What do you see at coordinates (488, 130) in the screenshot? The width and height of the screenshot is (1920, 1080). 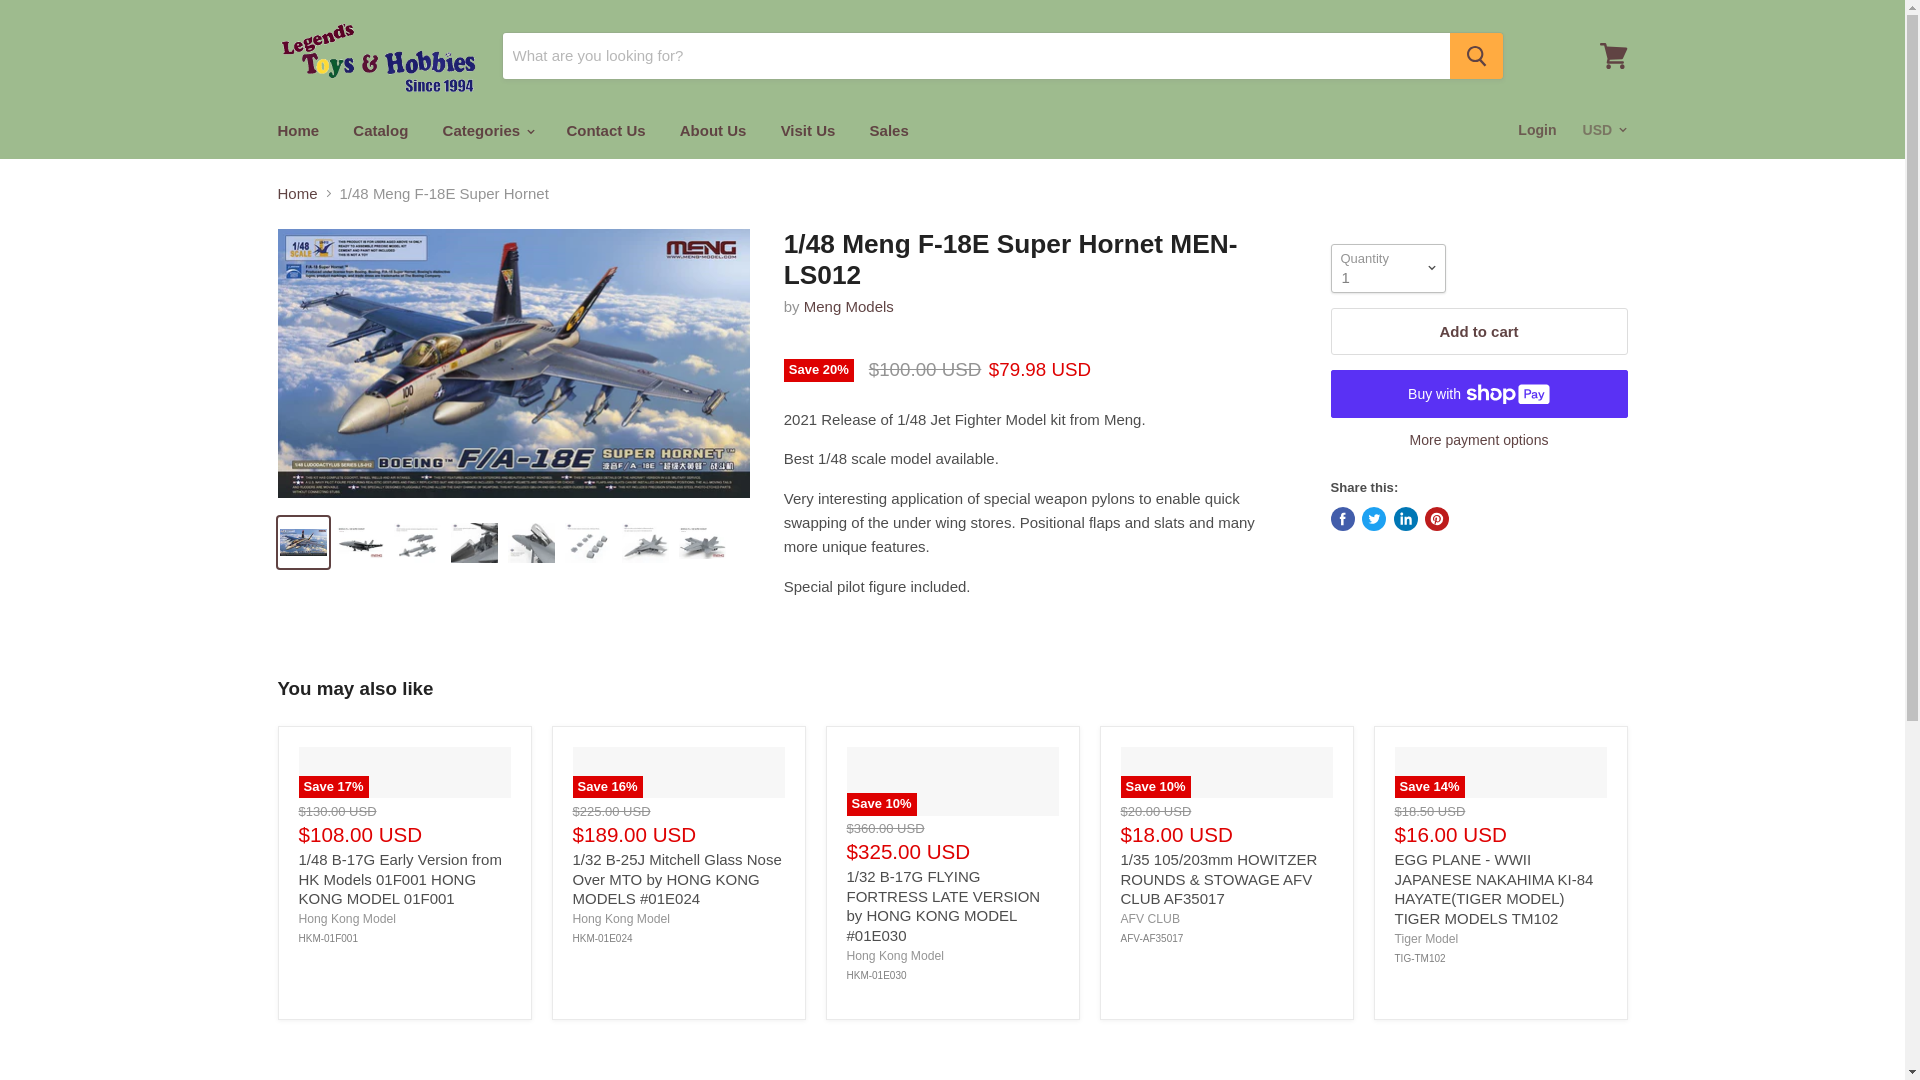 I see `Categories` at bounding box center [488, 130].